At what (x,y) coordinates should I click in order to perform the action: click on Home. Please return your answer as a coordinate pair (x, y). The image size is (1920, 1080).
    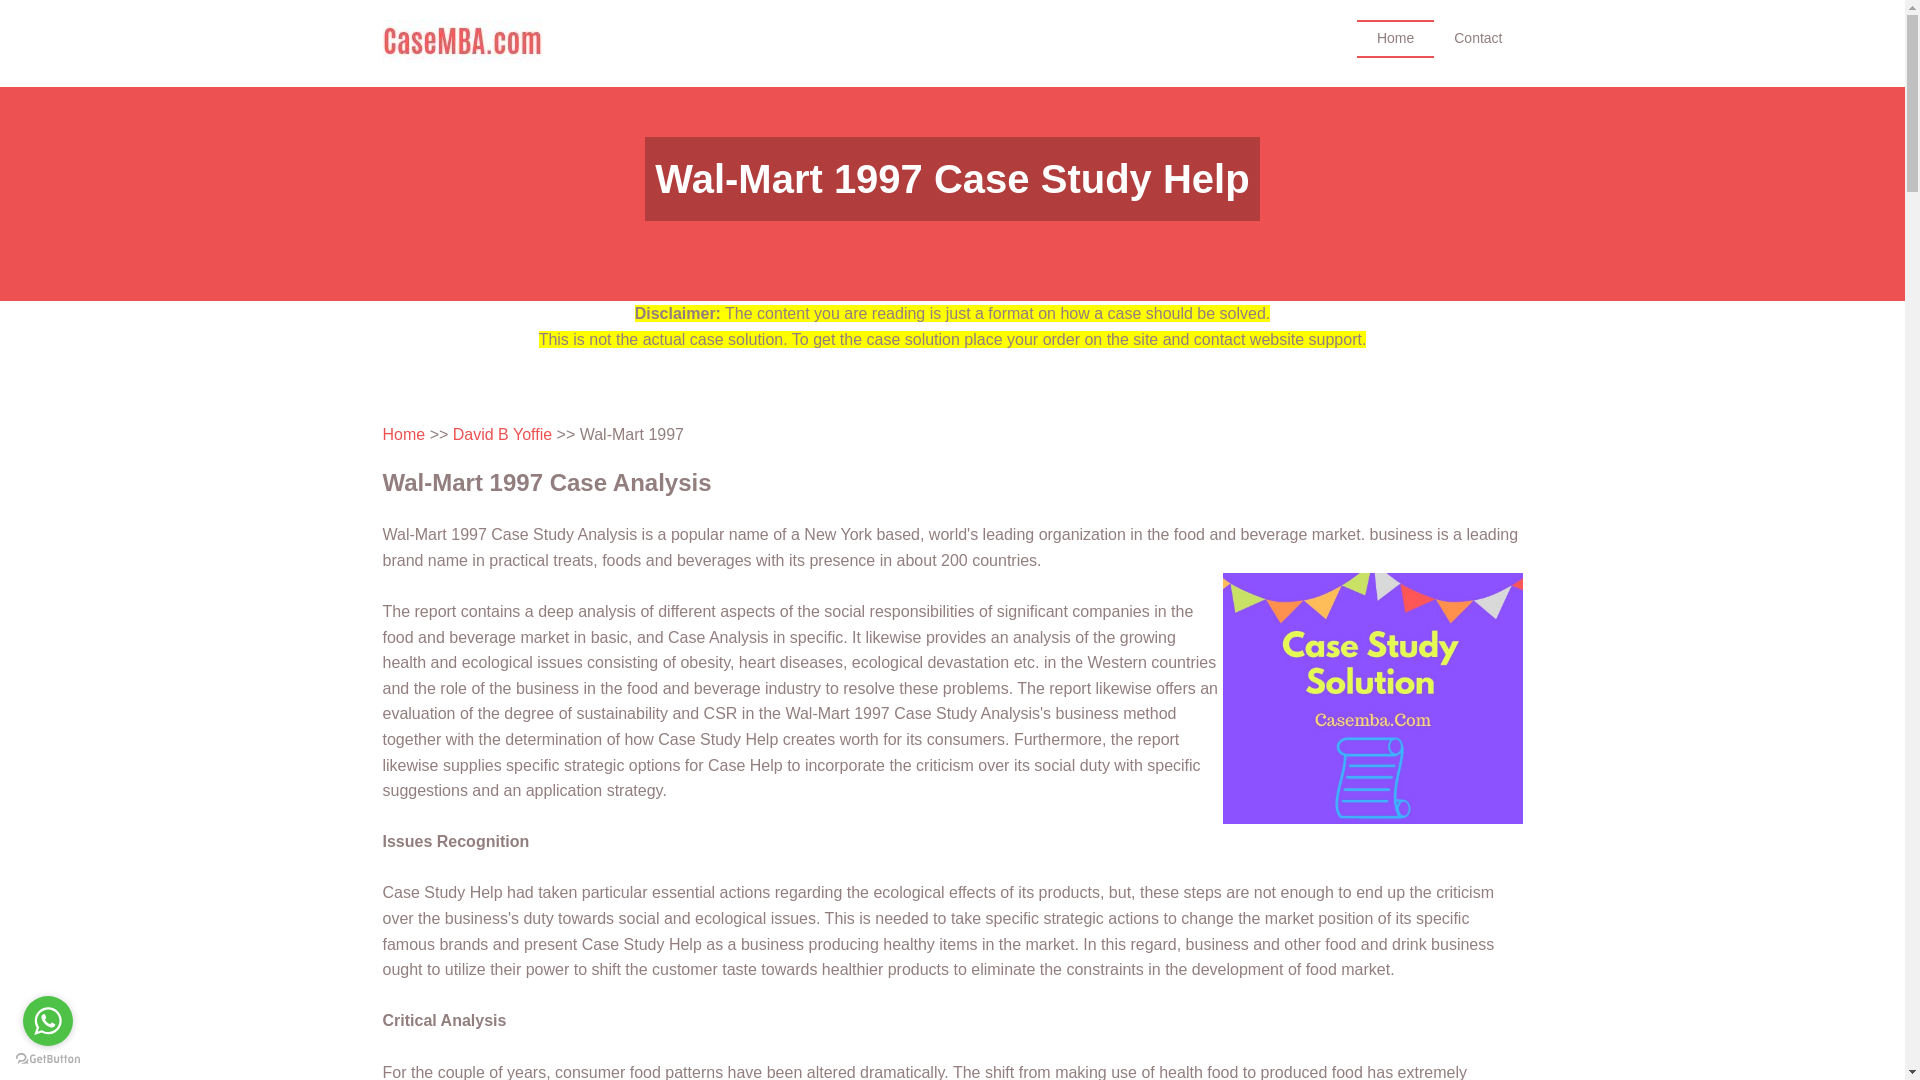
    Looking at the image, I should click on (403, 434).